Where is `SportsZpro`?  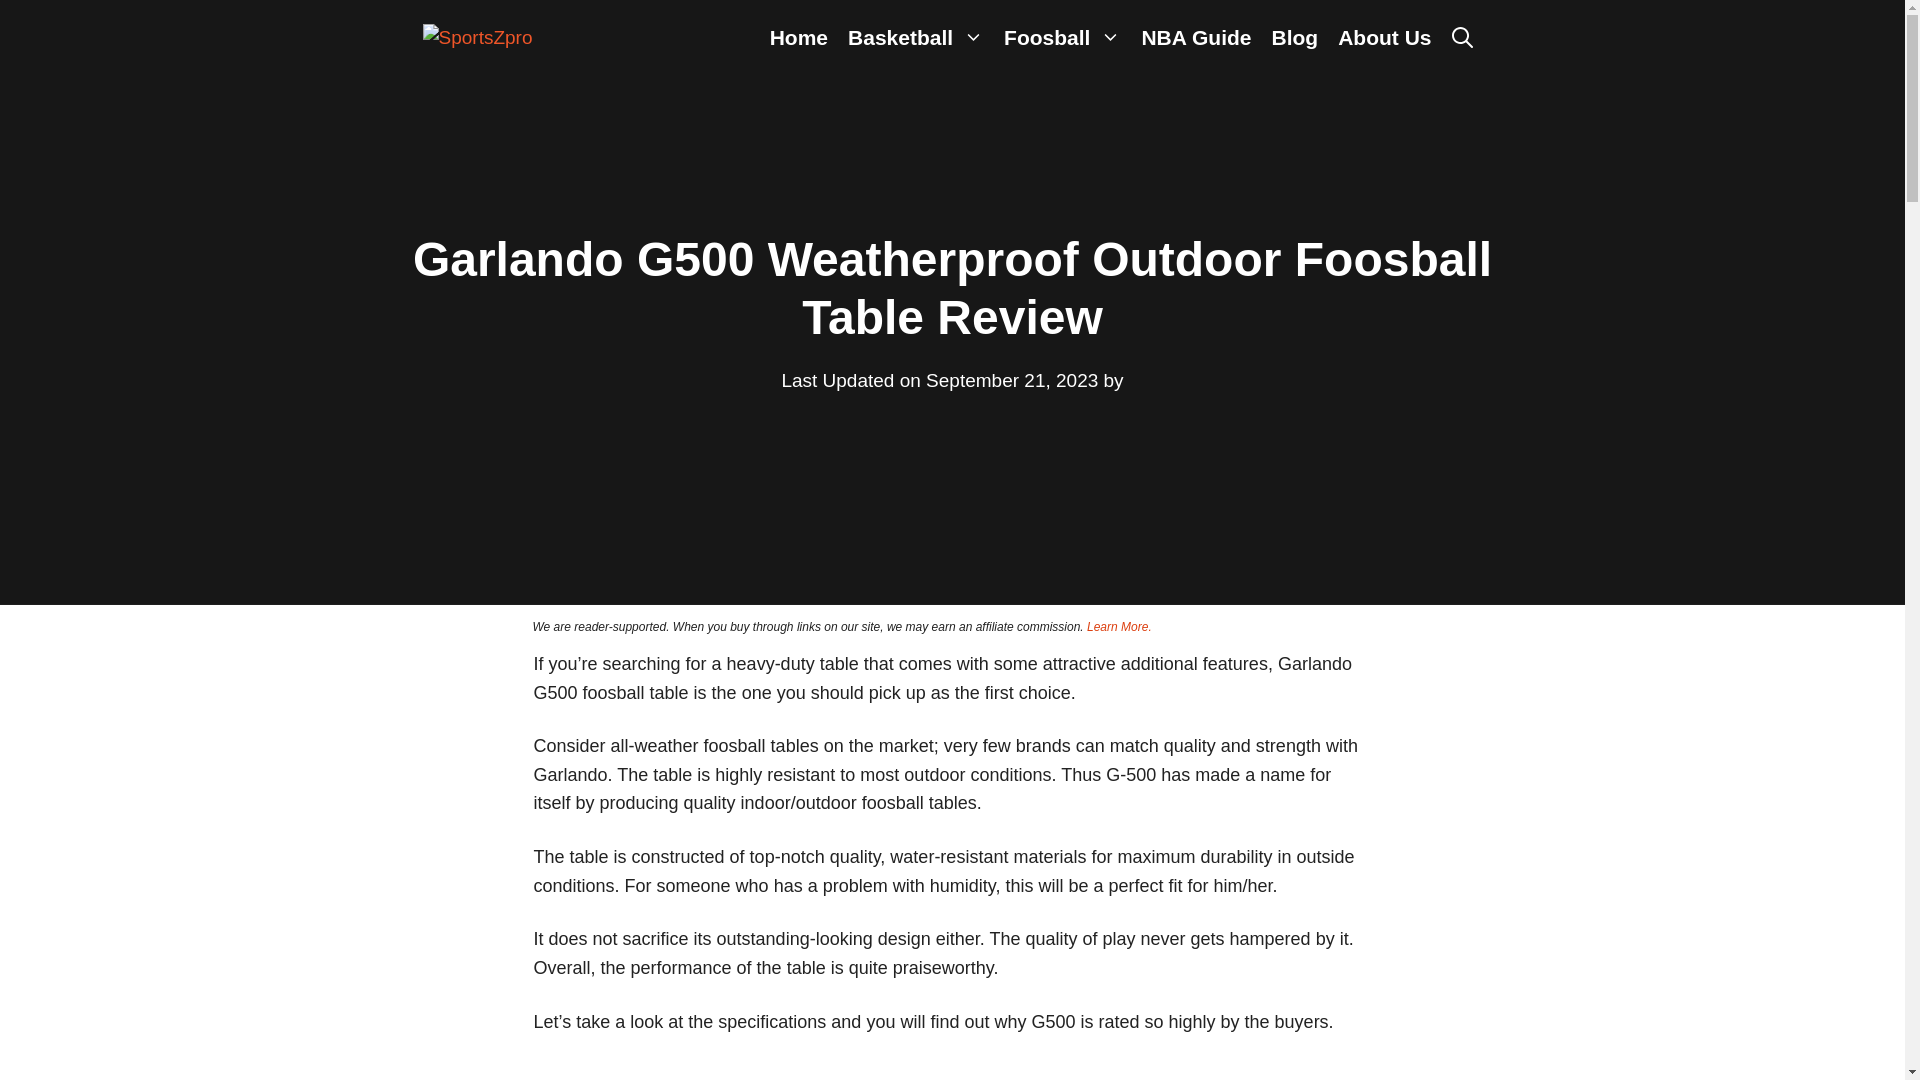 SportsZpro is located at coordinates (476, 38).